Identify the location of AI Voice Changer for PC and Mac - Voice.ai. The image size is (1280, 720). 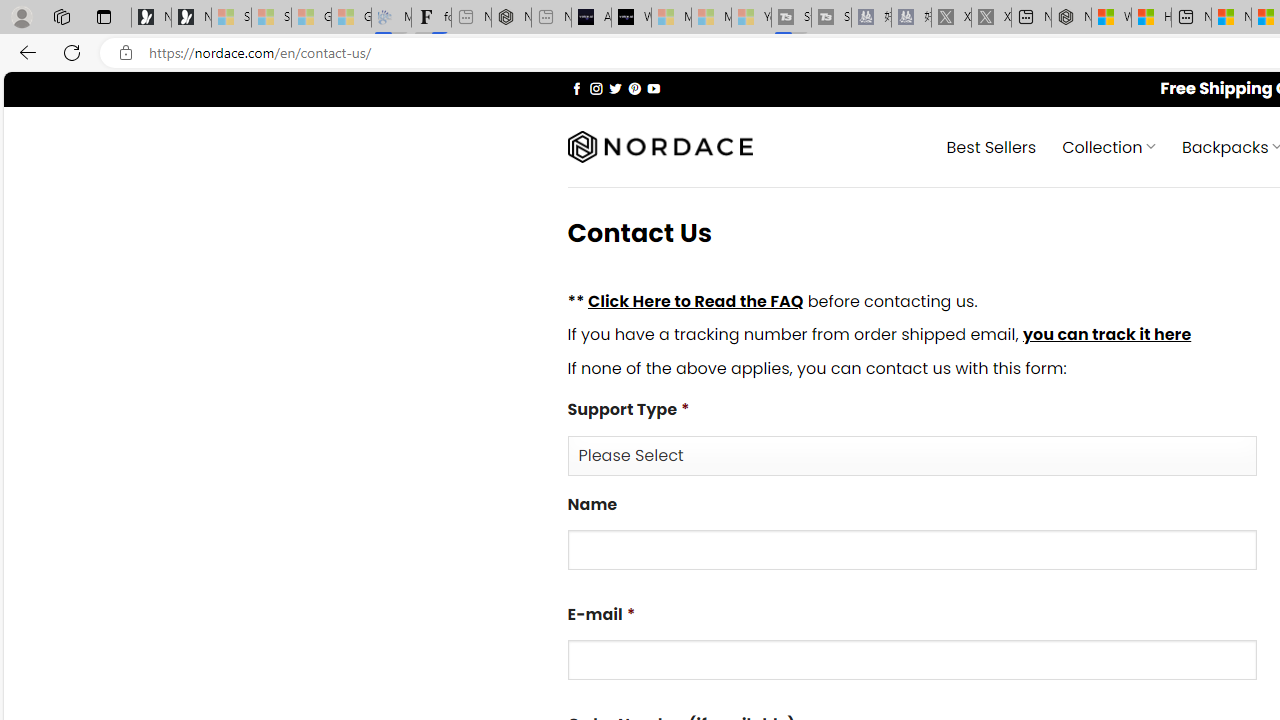
(591, 18).